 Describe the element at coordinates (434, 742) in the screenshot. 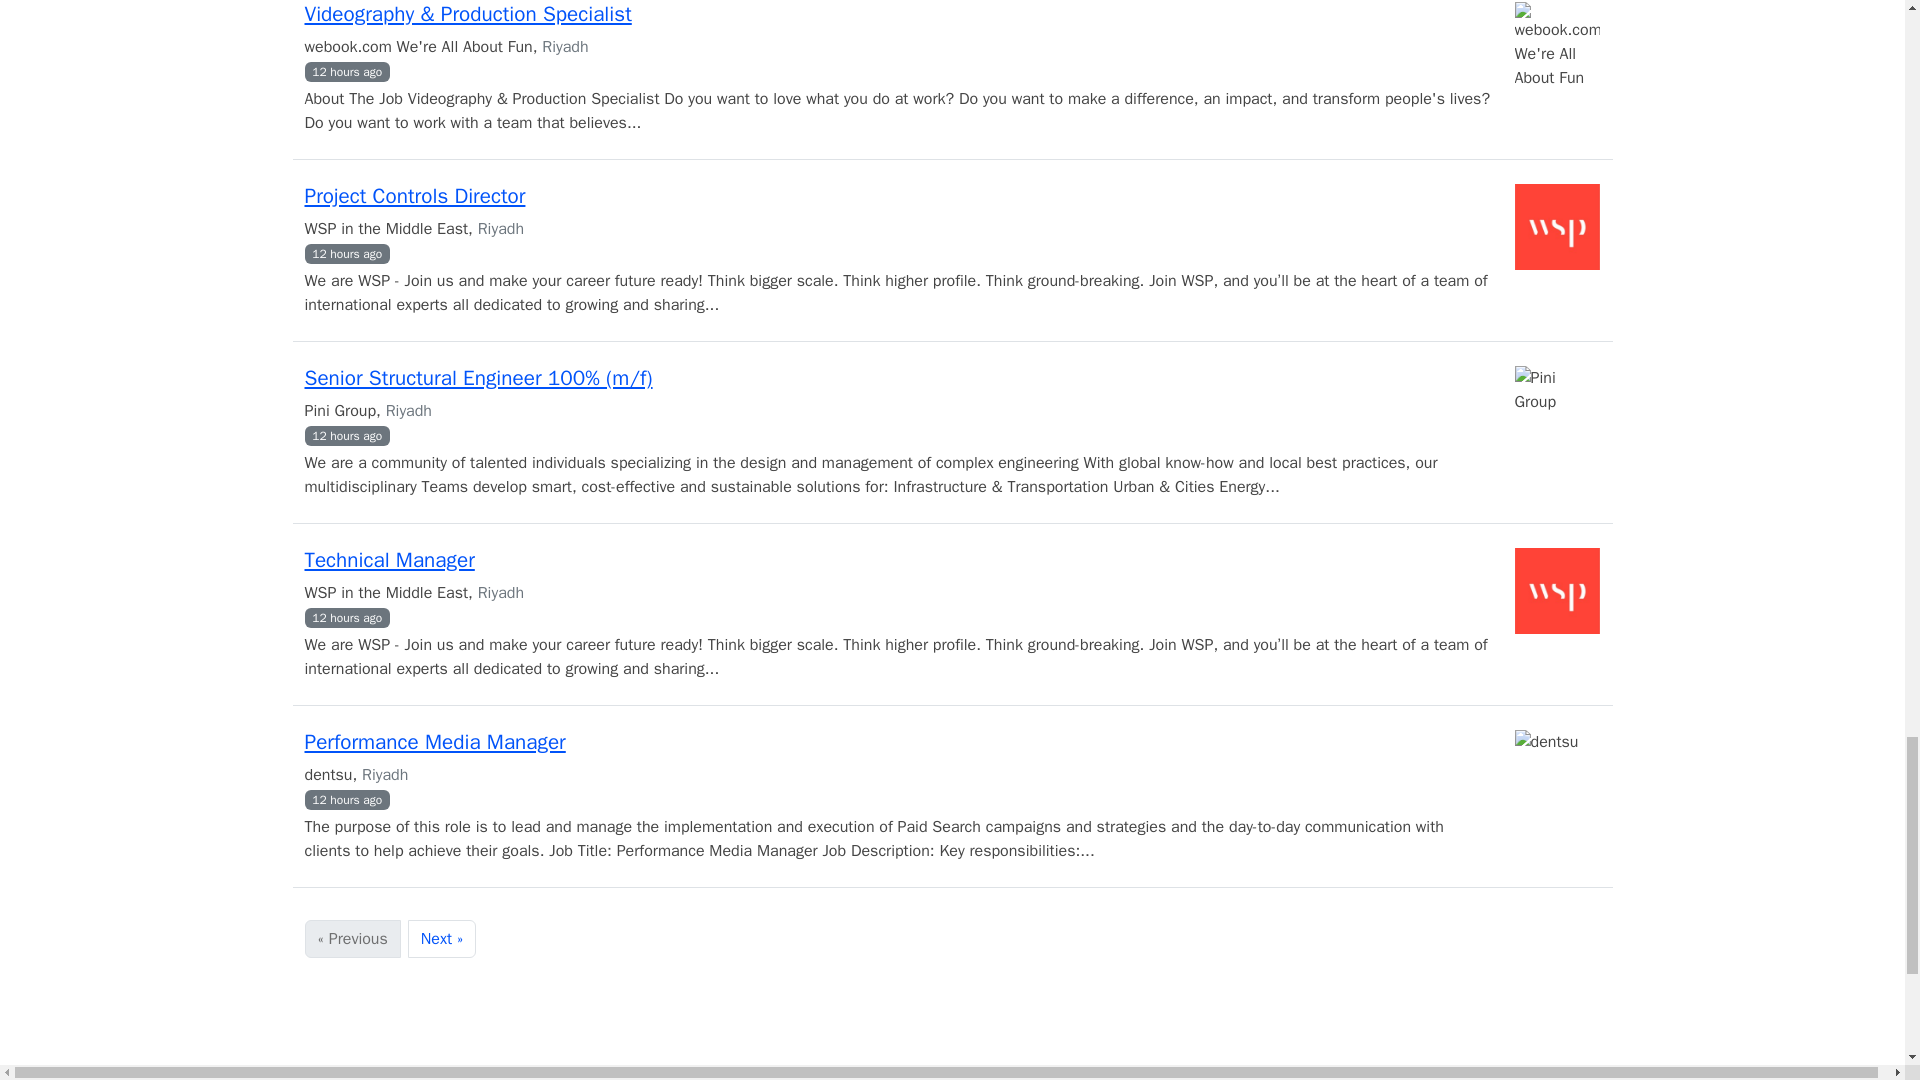

I see `Performance Media Manager` at that location.